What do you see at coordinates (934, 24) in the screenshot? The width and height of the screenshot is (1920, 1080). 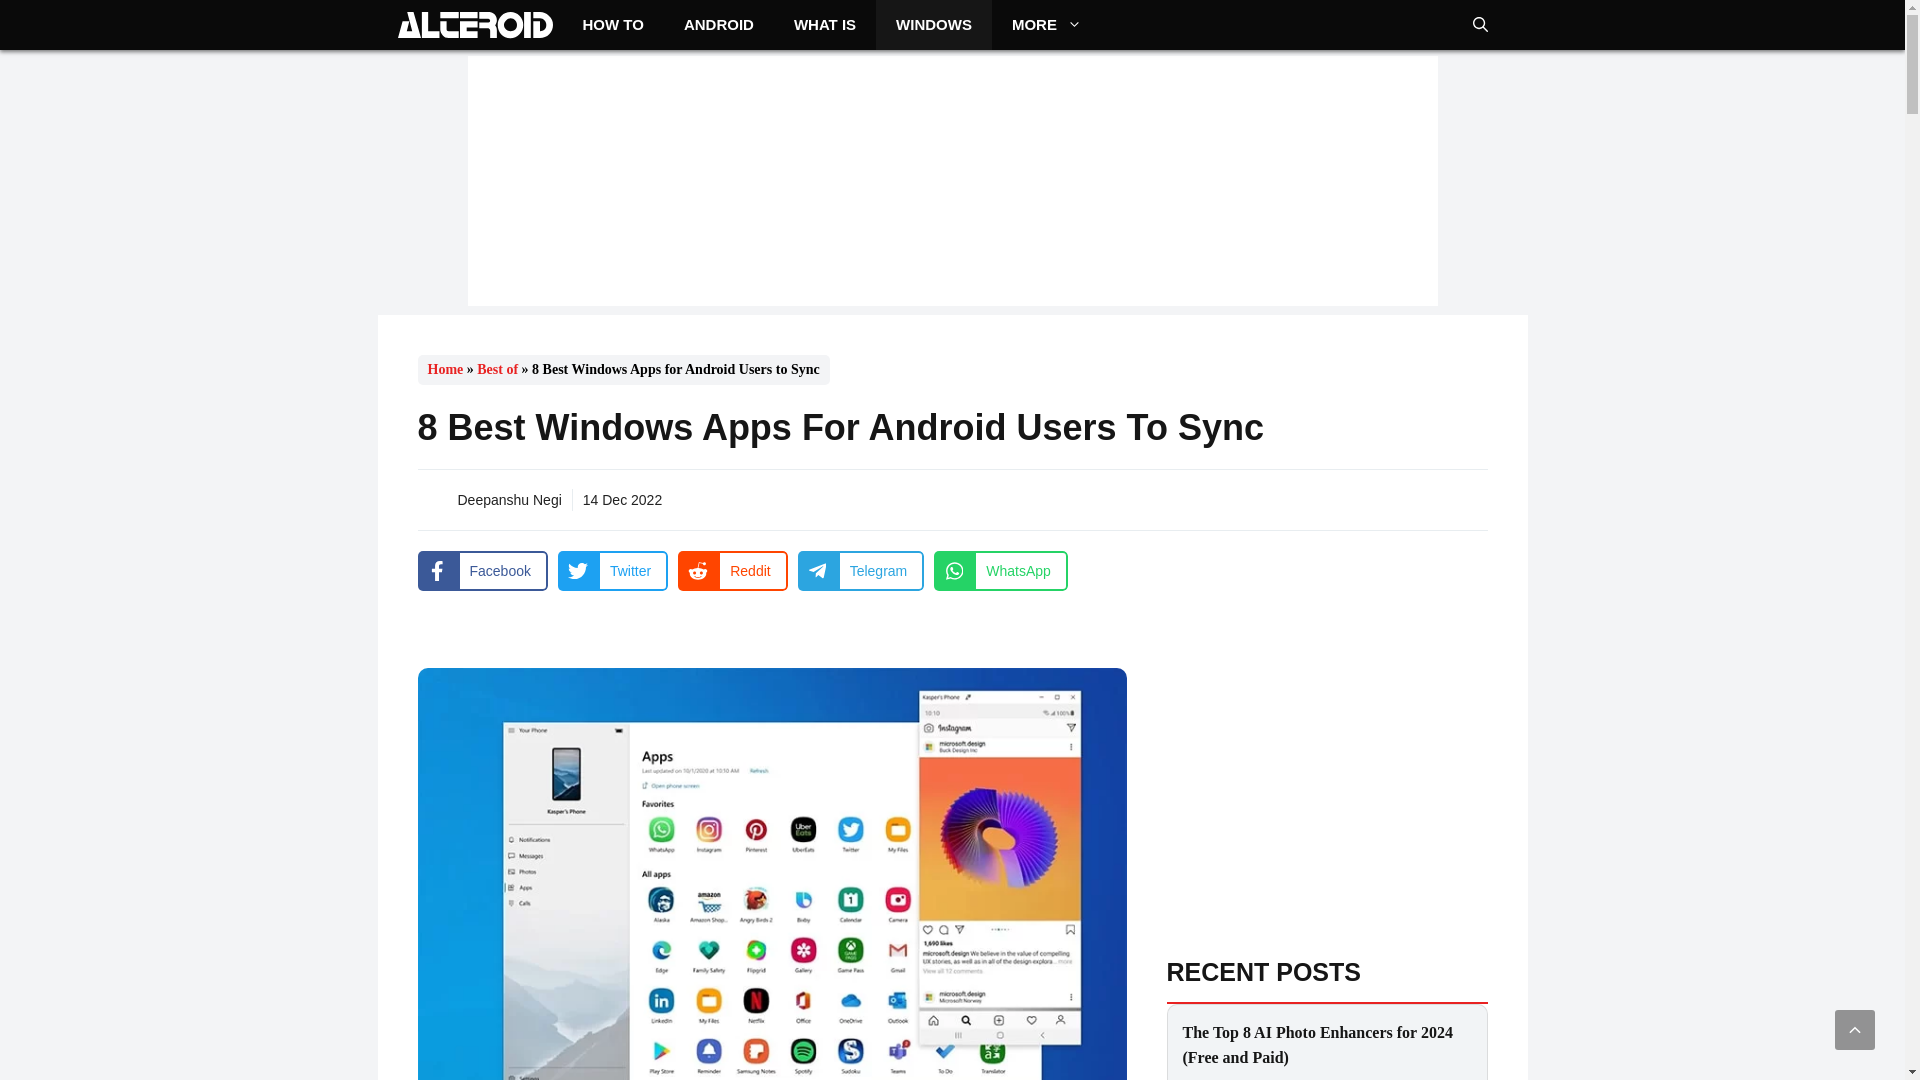 I see `WINDOWS` at bounding box center [934, 24].